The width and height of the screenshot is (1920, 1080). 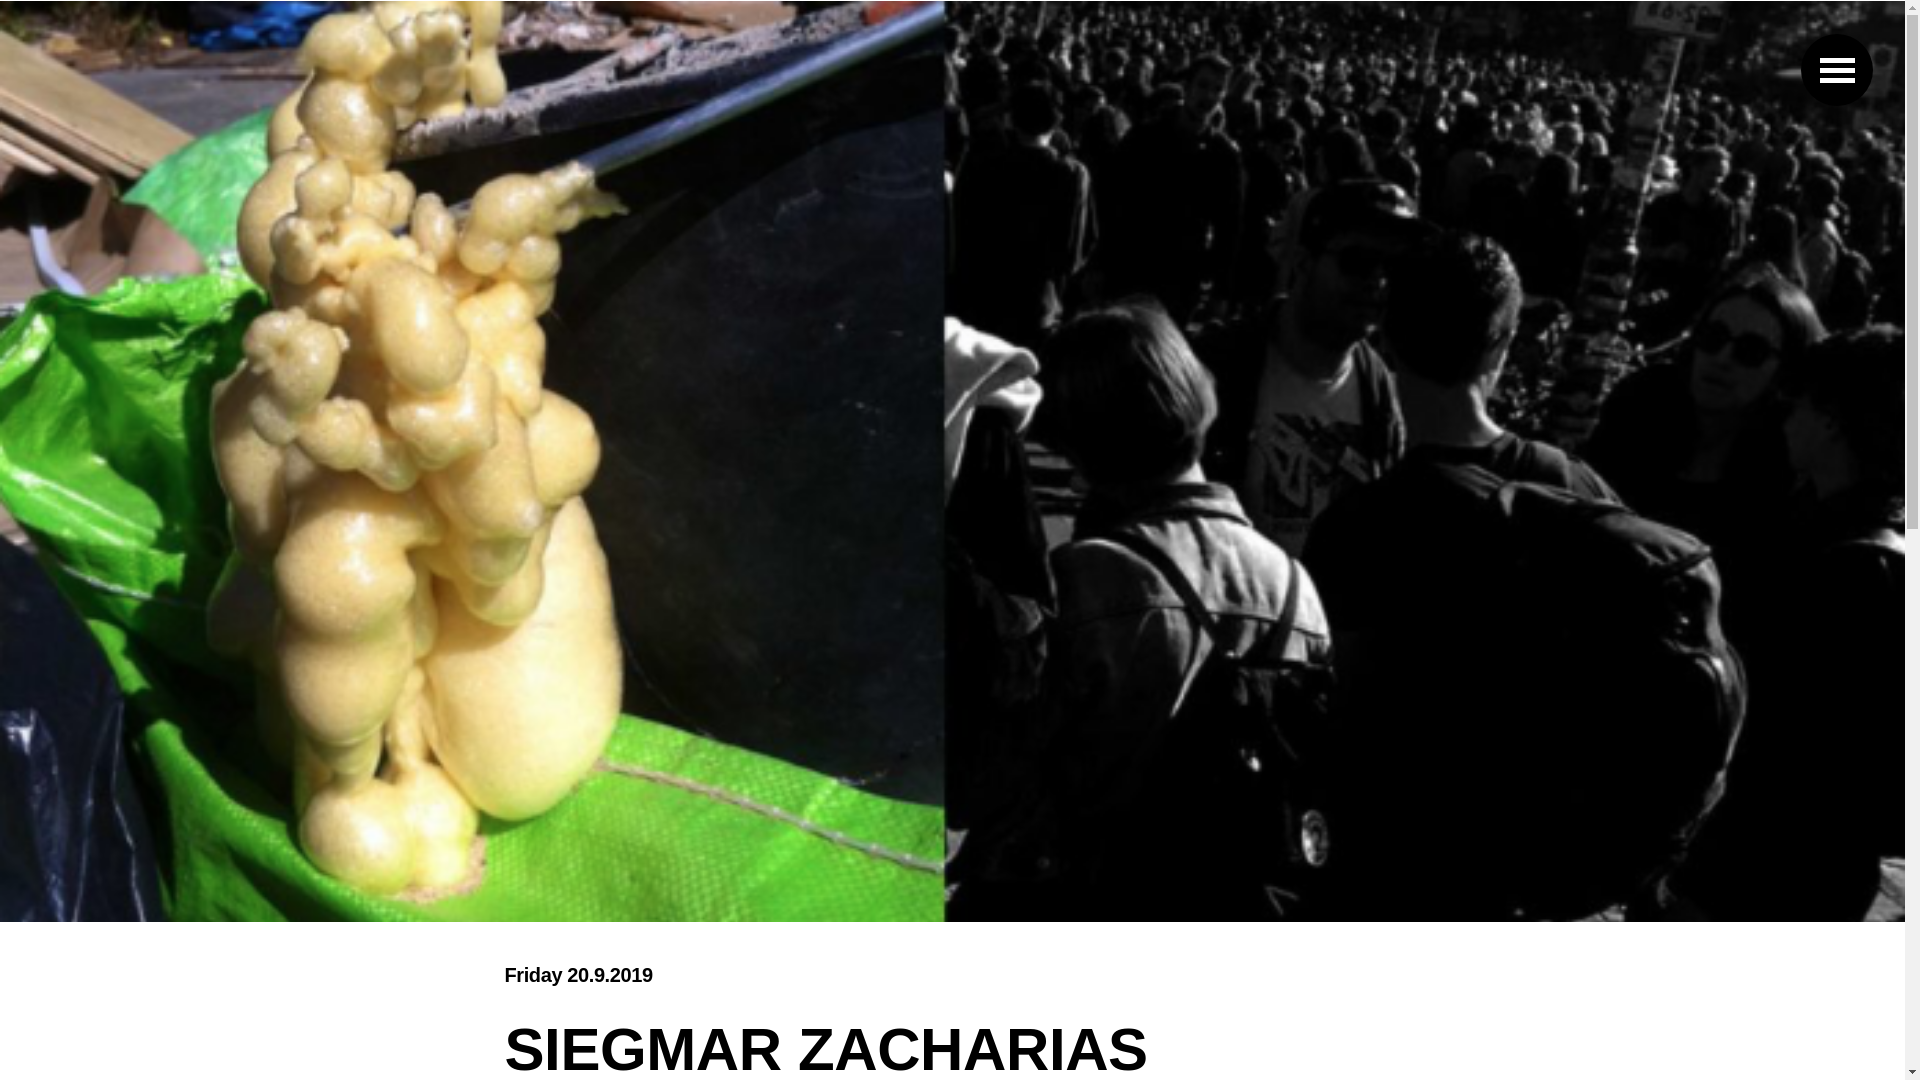 I want to click on Toggle Navigation, so click(x=1836, y=69).